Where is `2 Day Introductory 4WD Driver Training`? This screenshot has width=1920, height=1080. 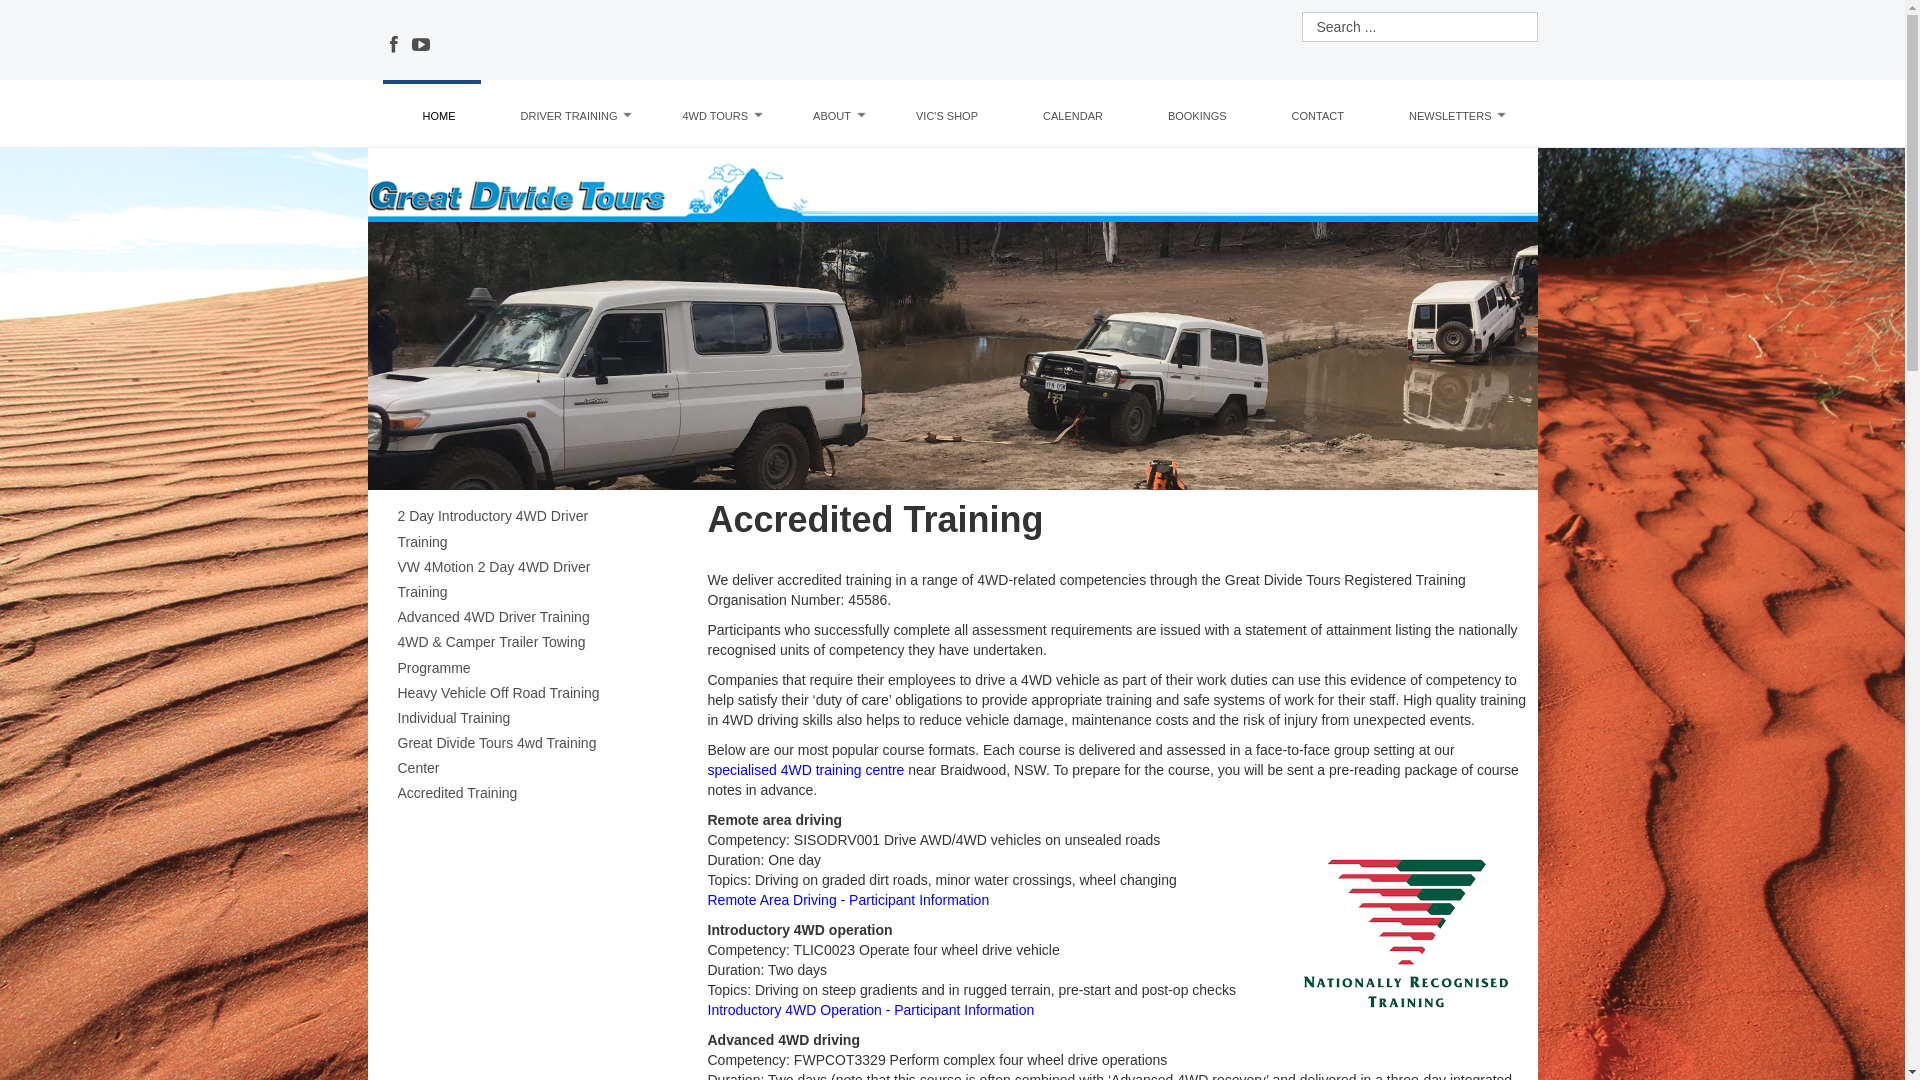 2 Day Introductory 4WD Driver Training is located at coordinates (518, 529).